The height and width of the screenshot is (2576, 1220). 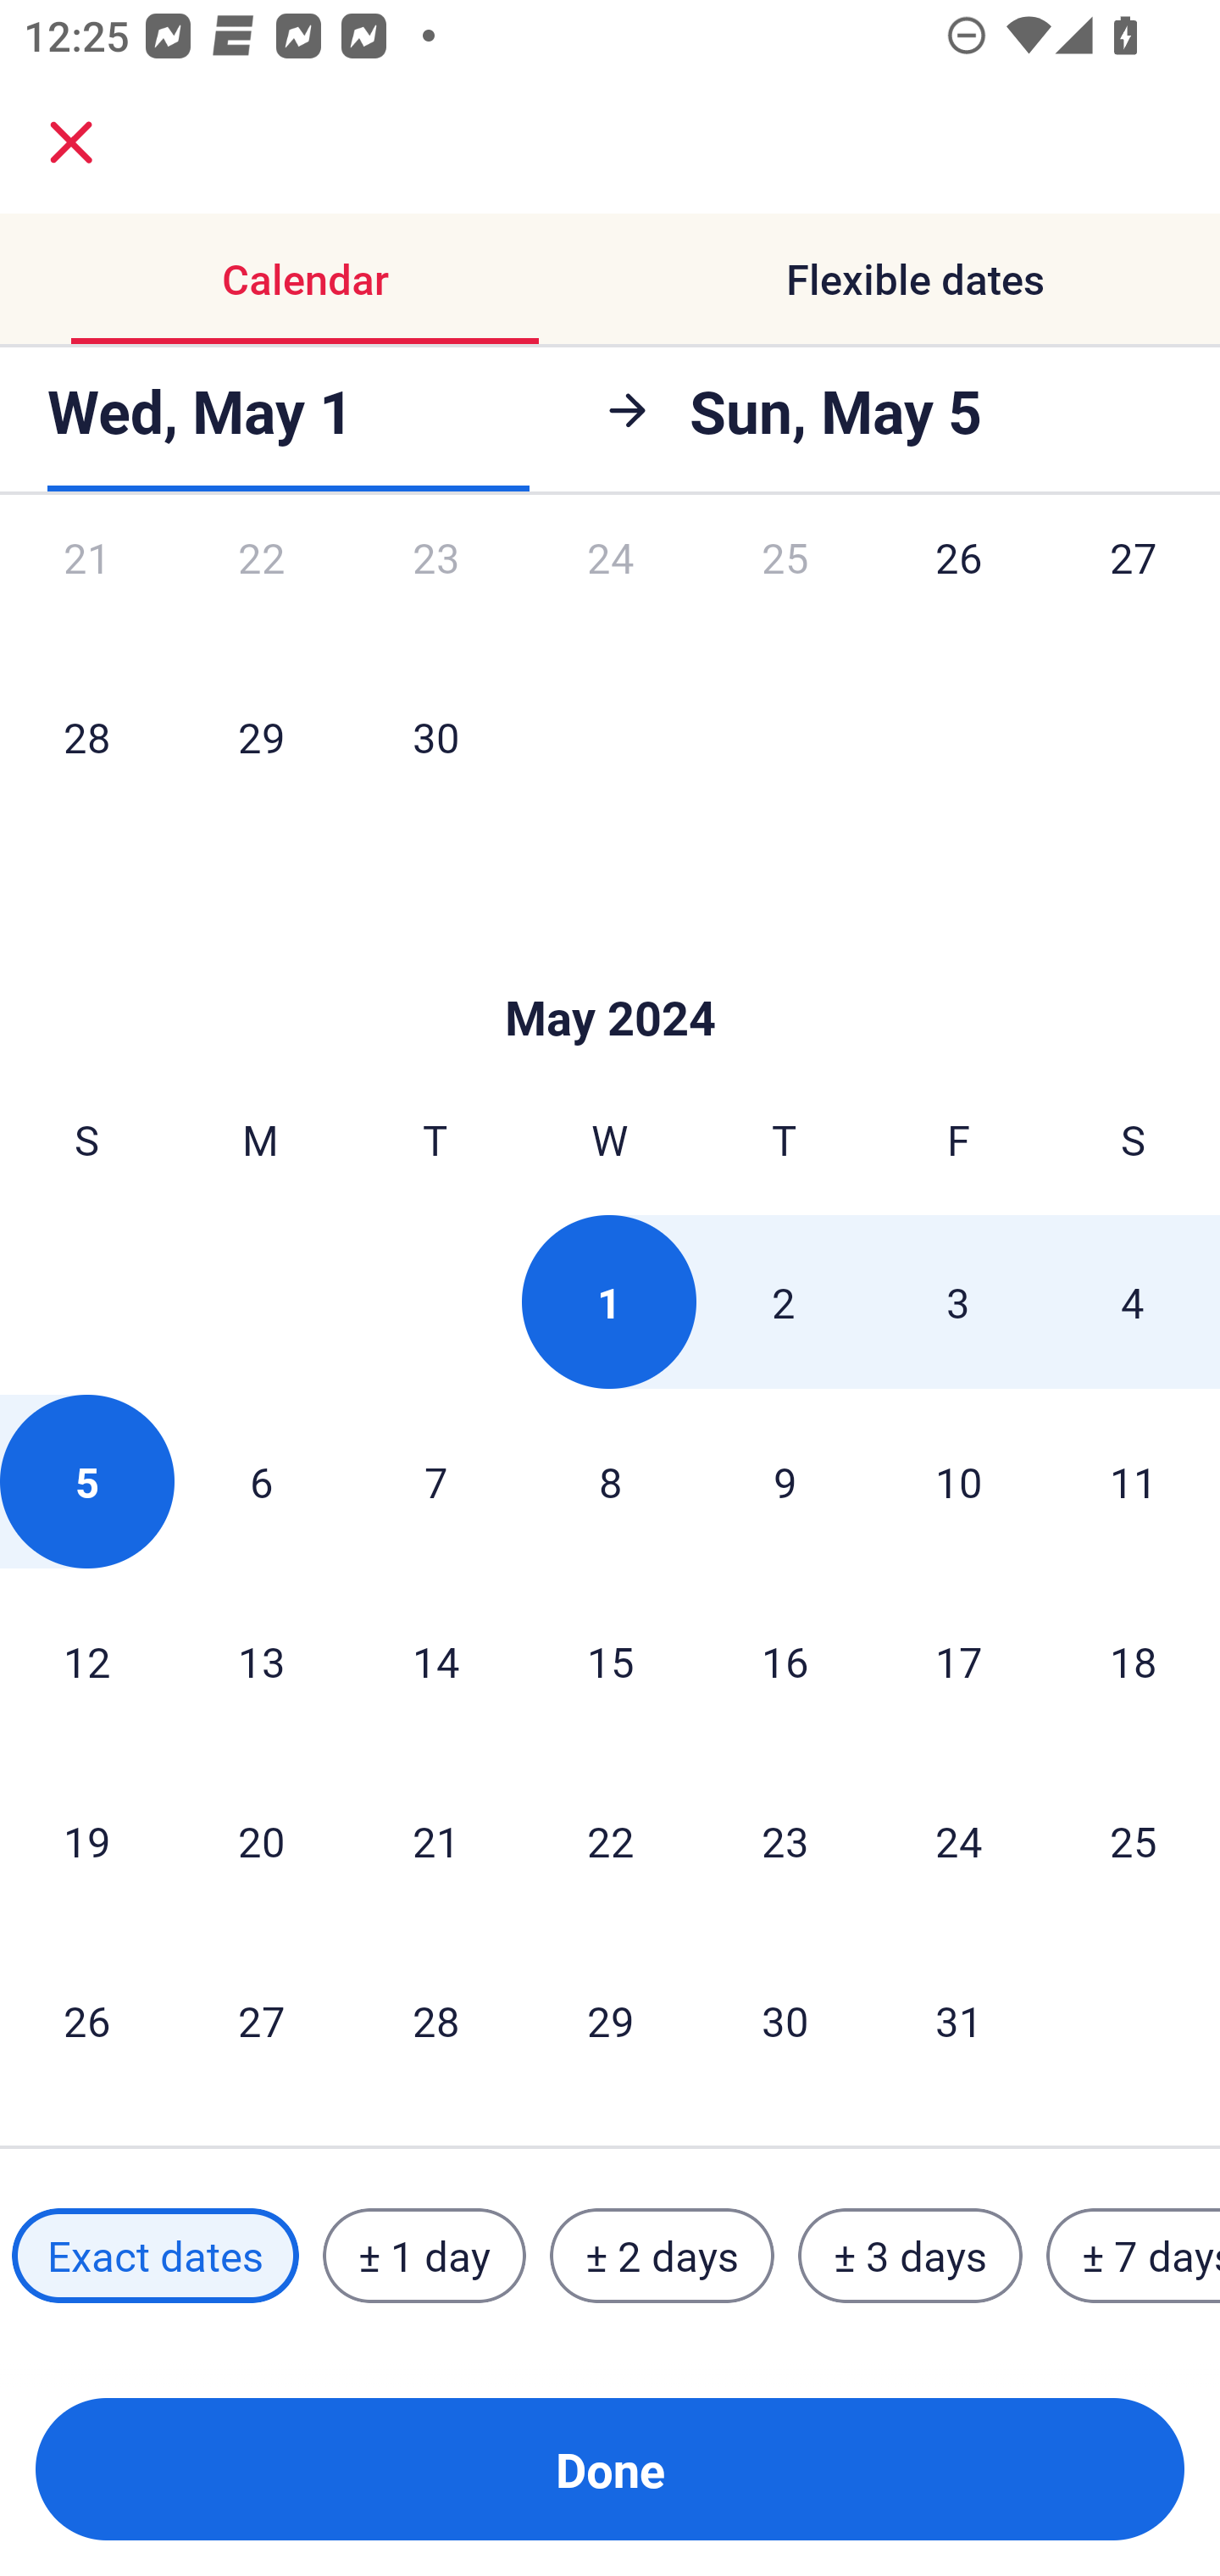 What do you see at coordinates (959, 1840) in the screenshot?
I see `24 Friday, May 24, 2024` at bounding box center [959, 1840].